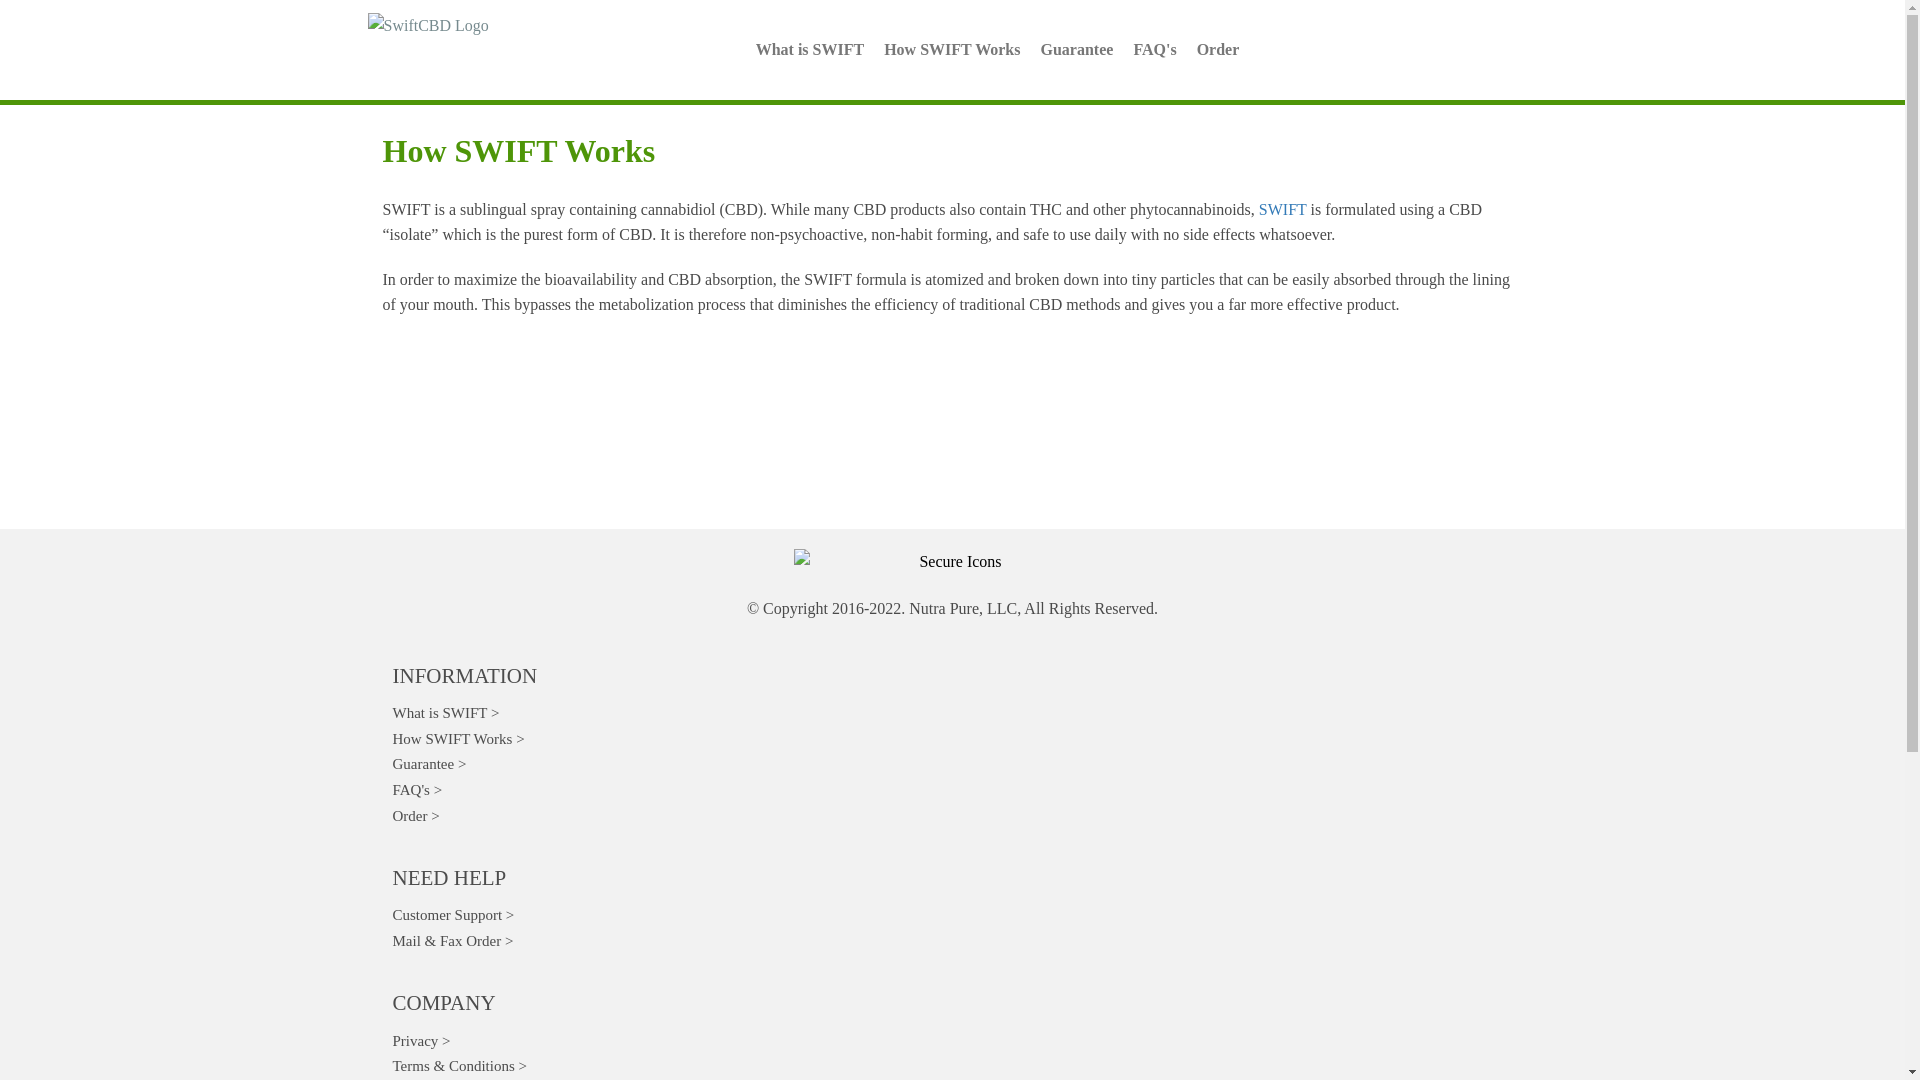 Image resolution: width=1920 pixels, height=1080 pixels. I want to click on What is SWIFT, so click(445, 713).